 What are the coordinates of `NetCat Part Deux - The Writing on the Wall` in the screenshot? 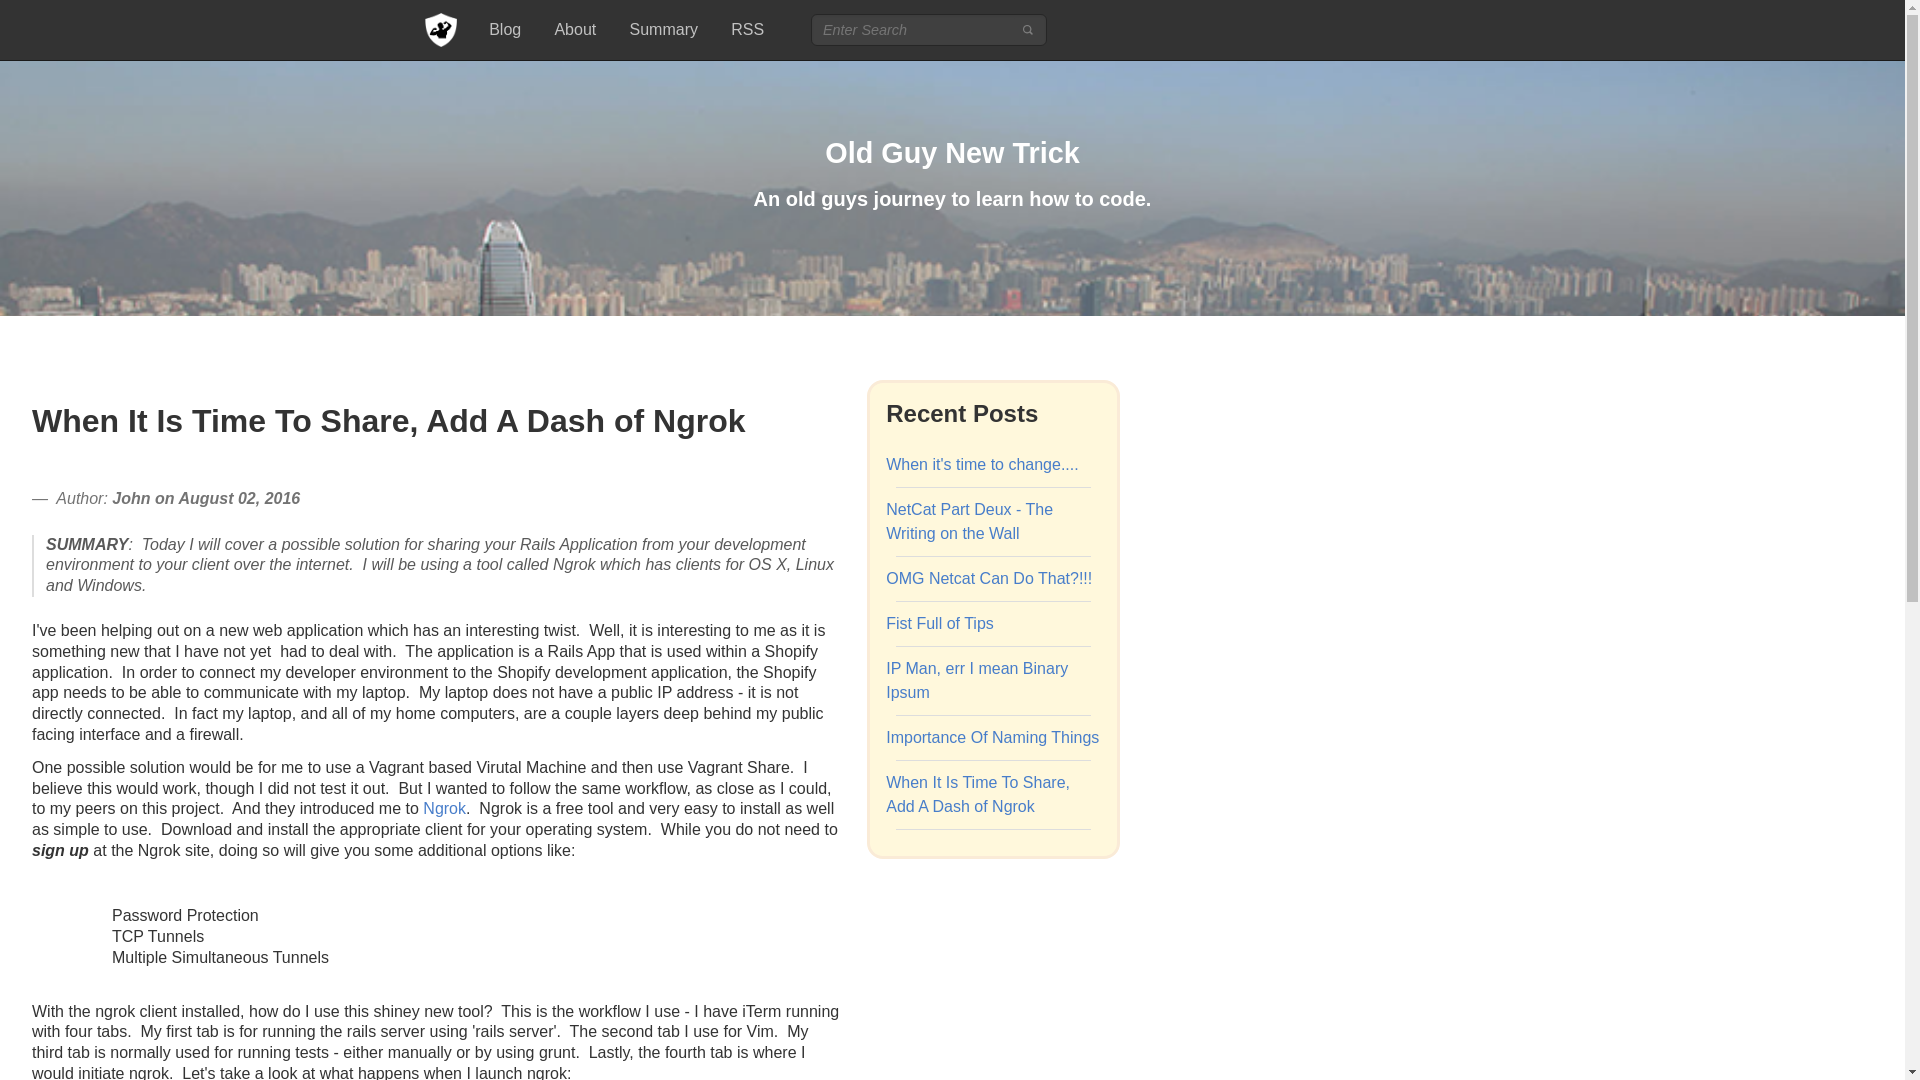 It's located at (968, 522).